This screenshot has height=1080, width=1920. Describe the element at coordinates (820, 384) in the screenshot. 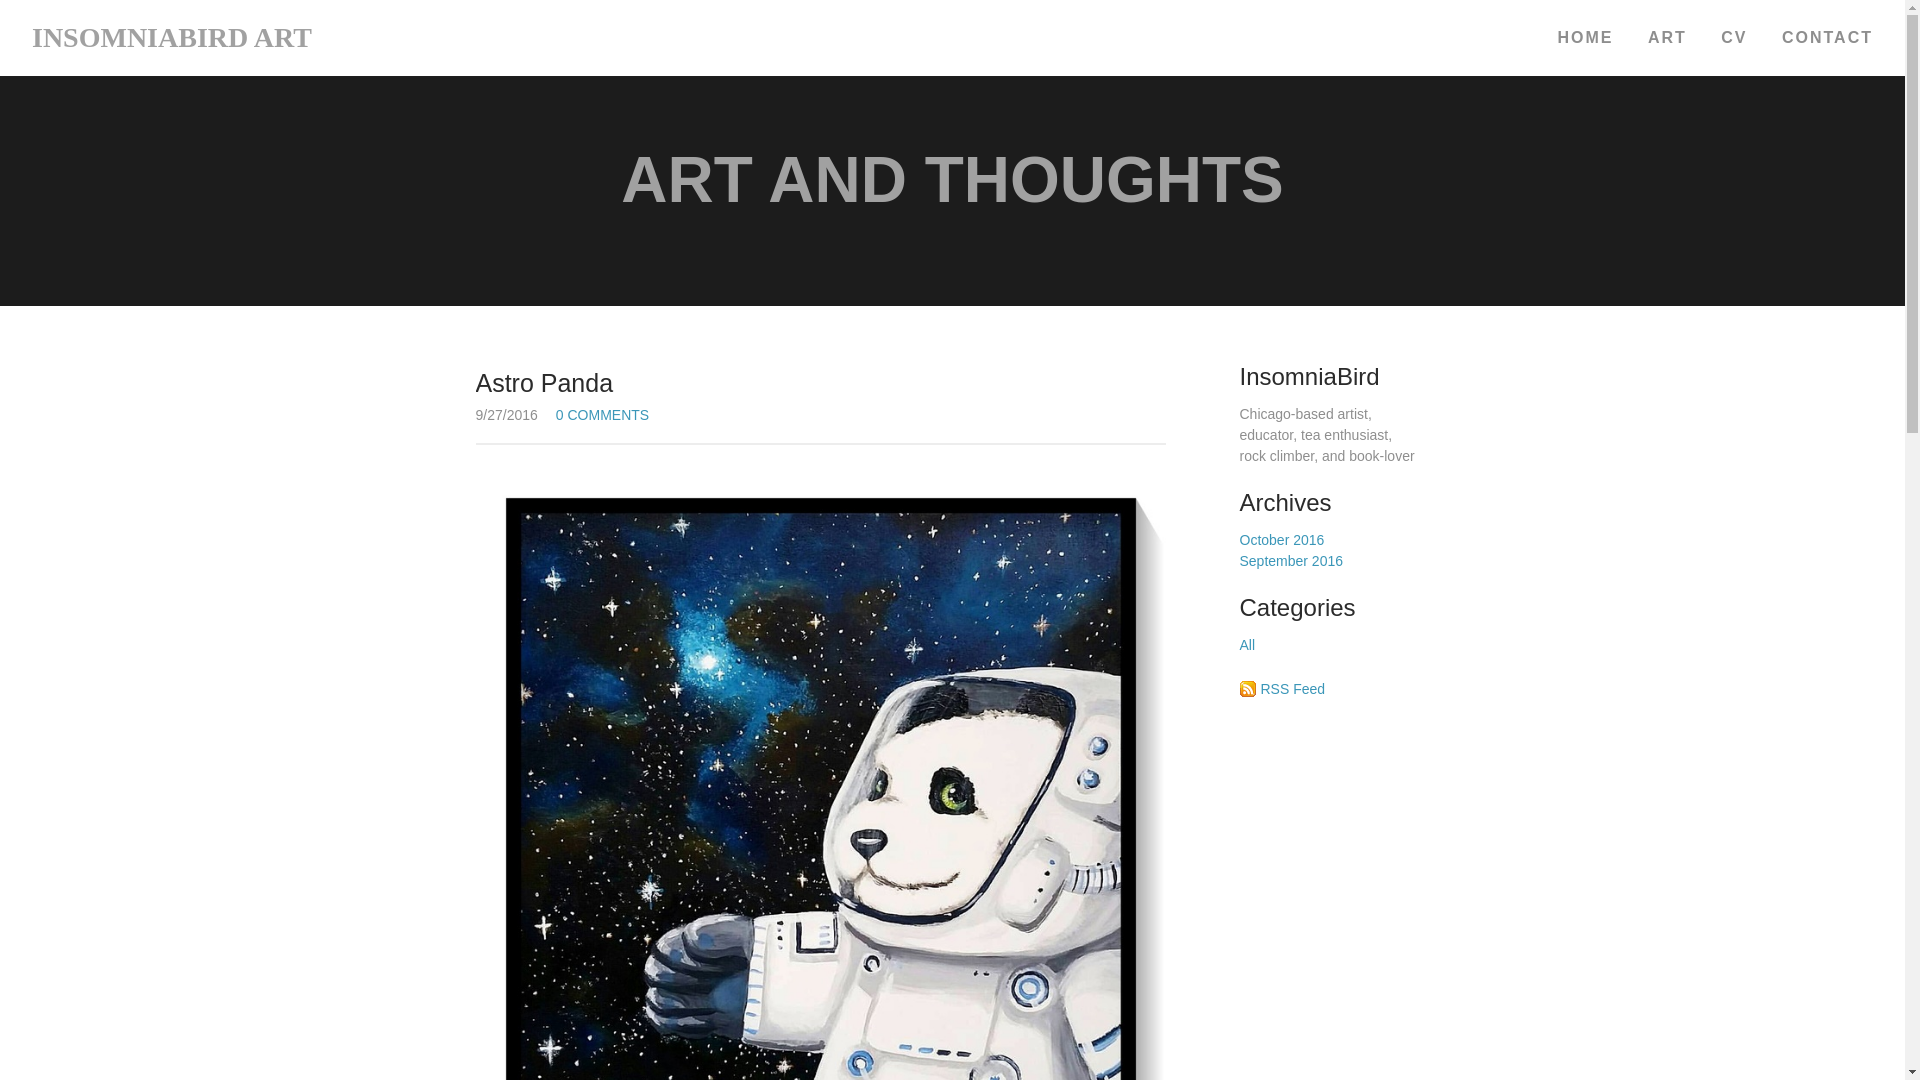

I see `Astro Panda` at that location.